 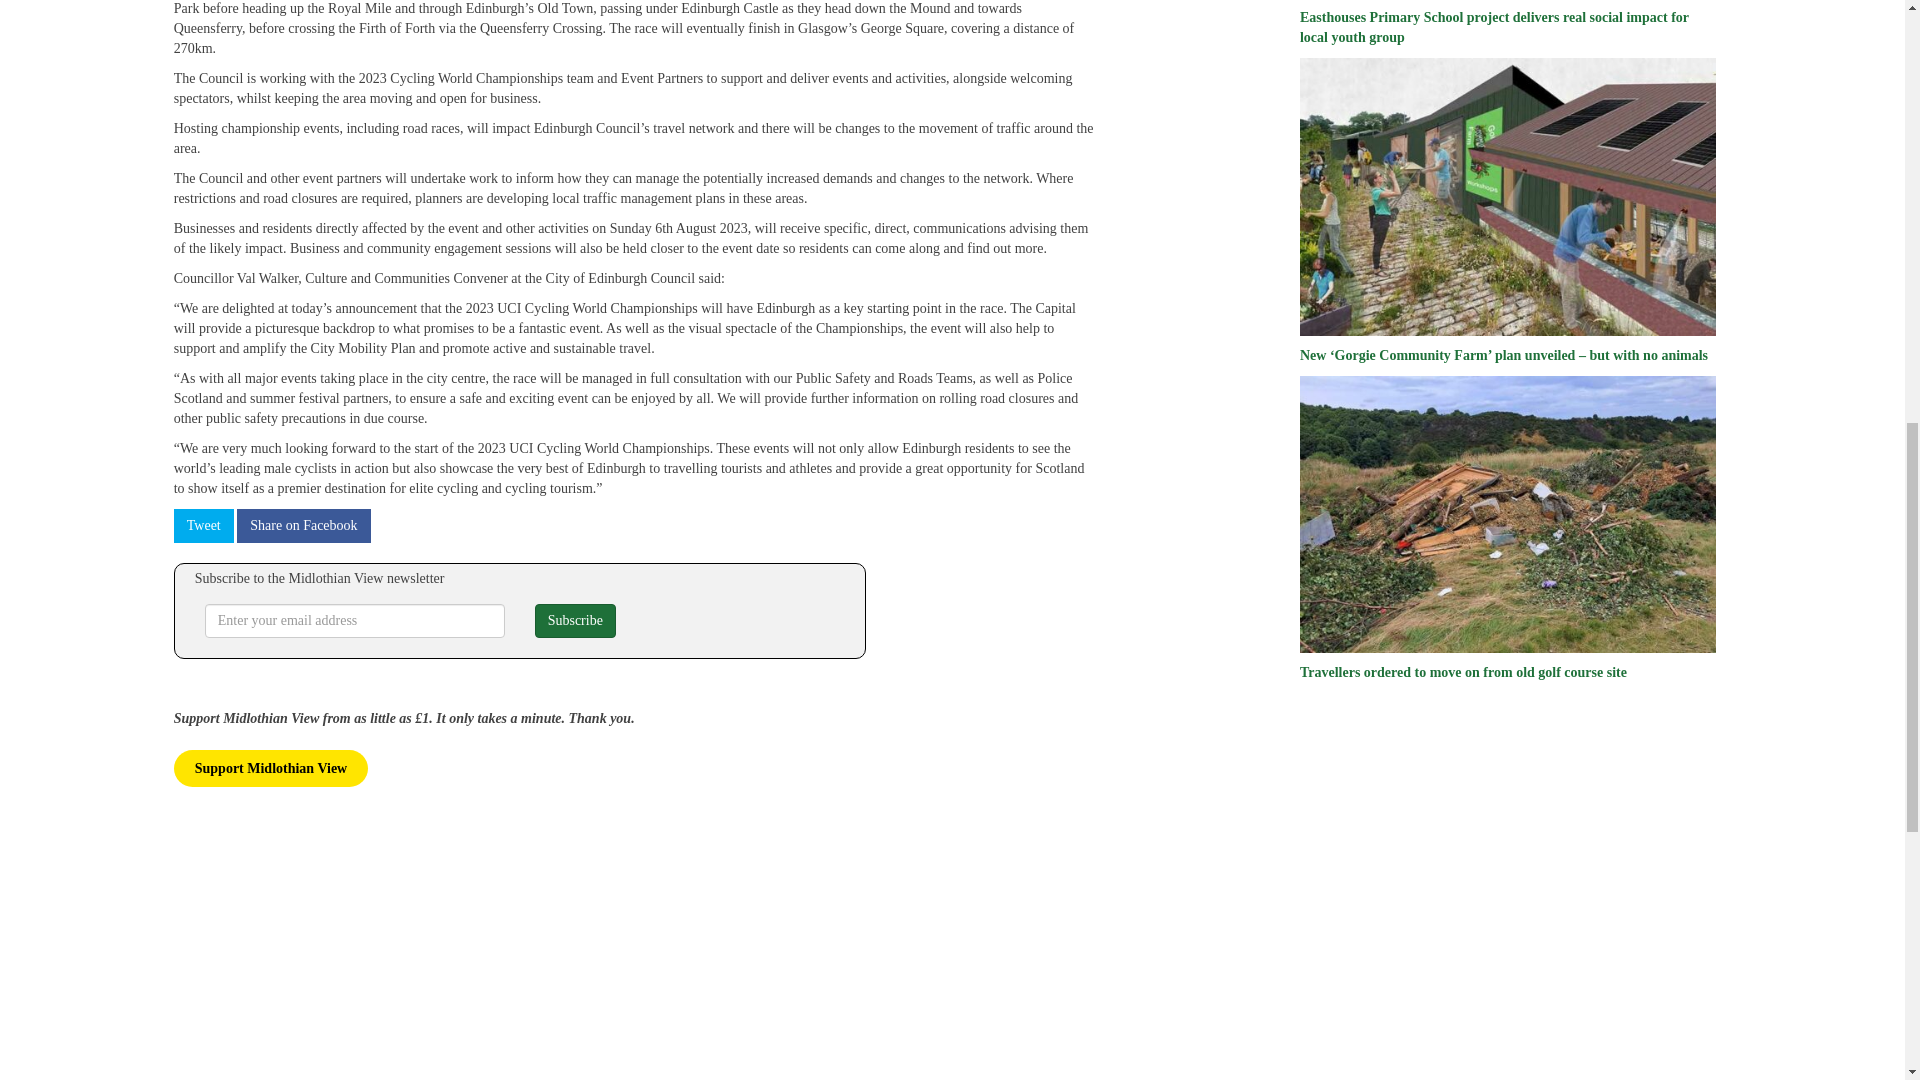 I want to click on Subscribe, so click(x=576, y=620).